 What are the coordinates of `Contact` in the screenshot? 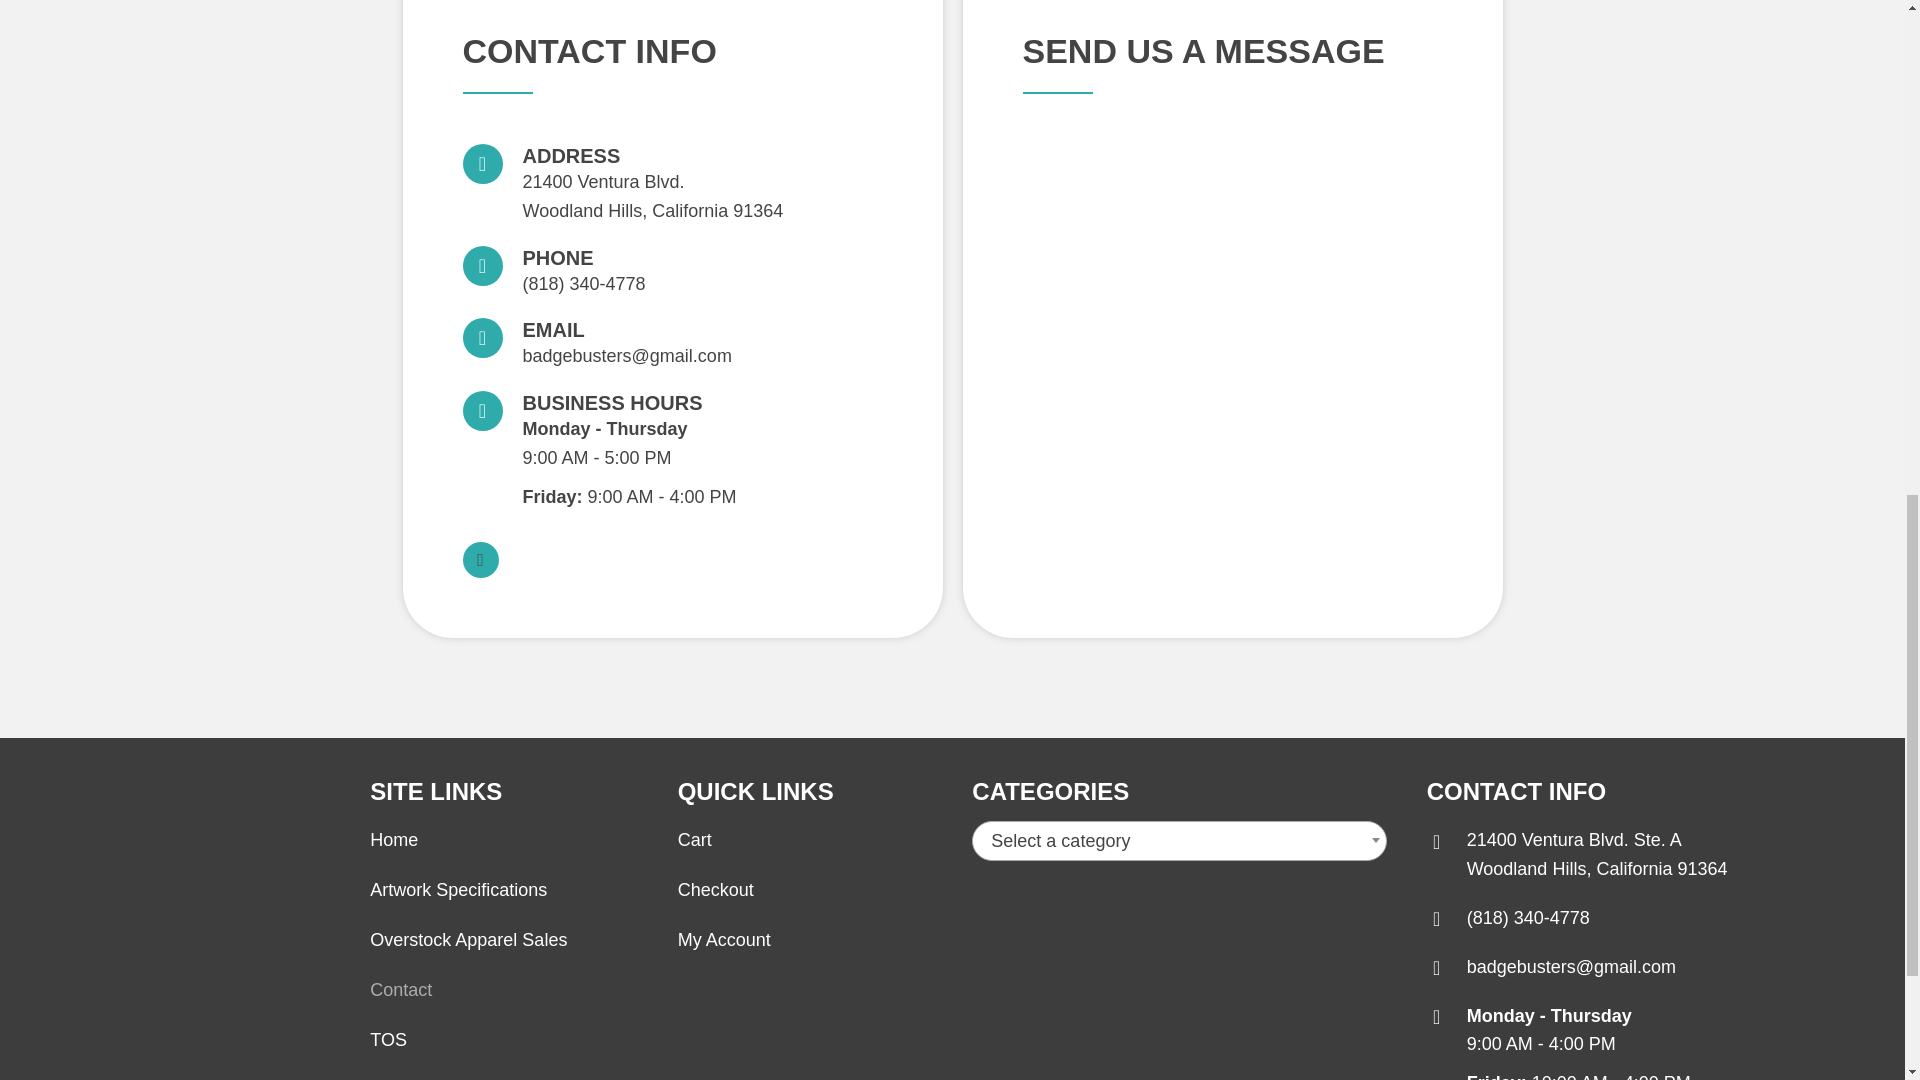 It's located at (652, 196).